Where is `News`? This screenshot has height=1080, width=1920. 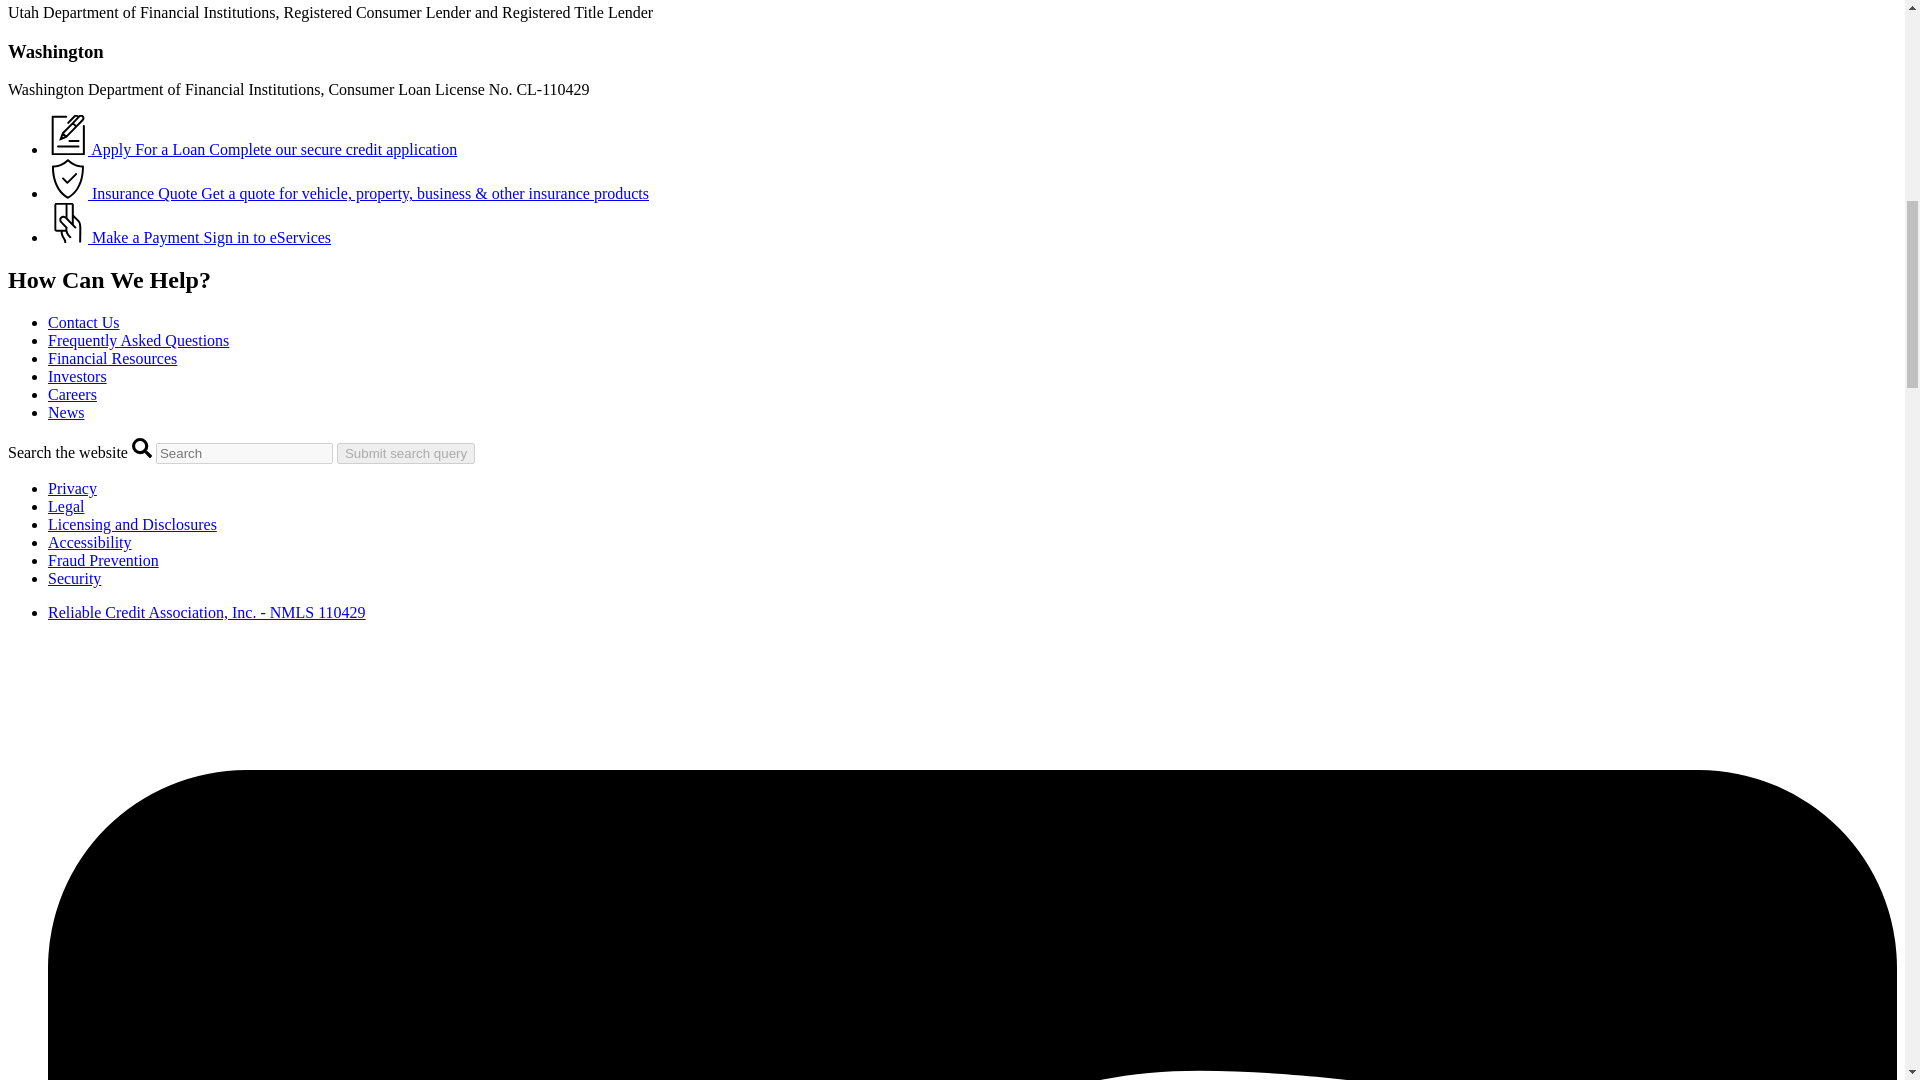
News is located at coordinates (66, 412).